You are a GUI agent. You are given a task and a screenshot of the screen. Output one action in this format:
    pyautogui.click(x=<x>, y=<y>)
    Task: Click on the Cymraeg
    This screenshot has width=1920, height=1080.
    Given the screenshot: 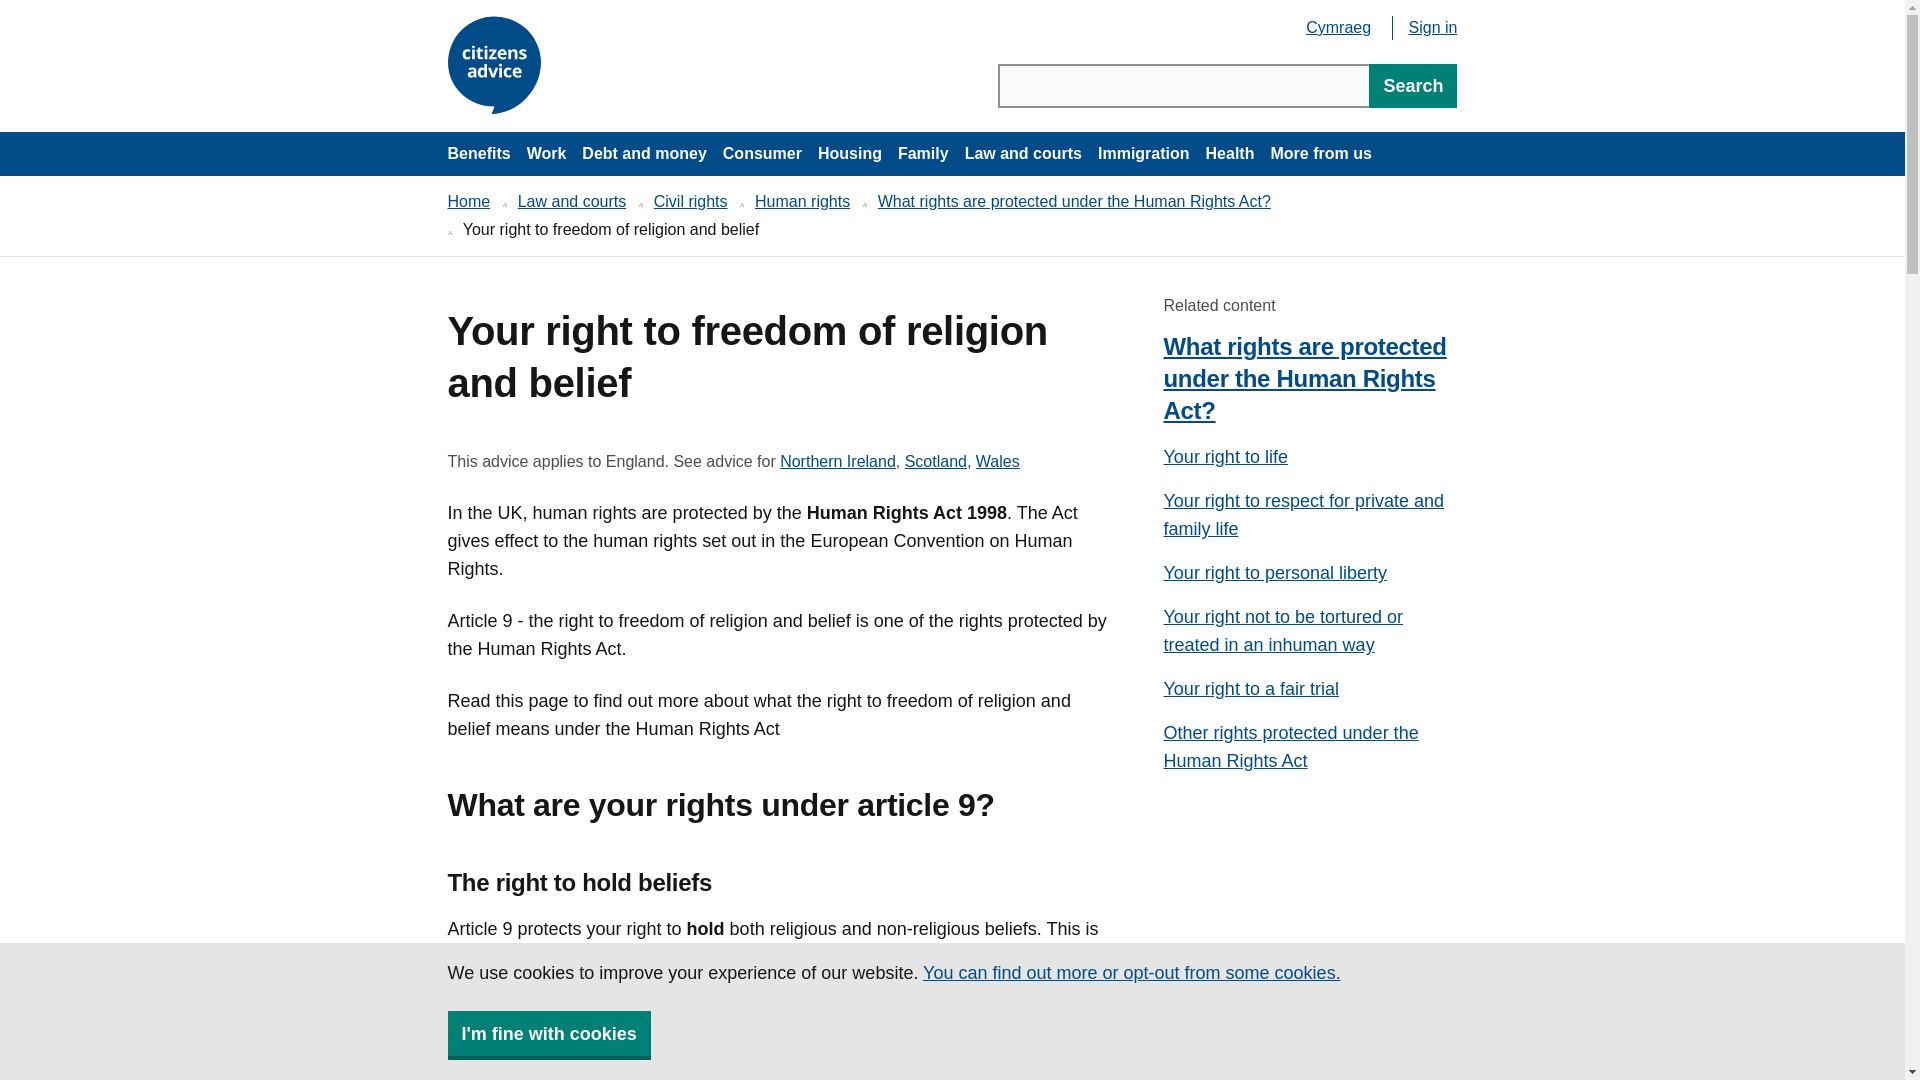 What is the action you would take?
    pyautogui.click(x=1338, y=29)
    